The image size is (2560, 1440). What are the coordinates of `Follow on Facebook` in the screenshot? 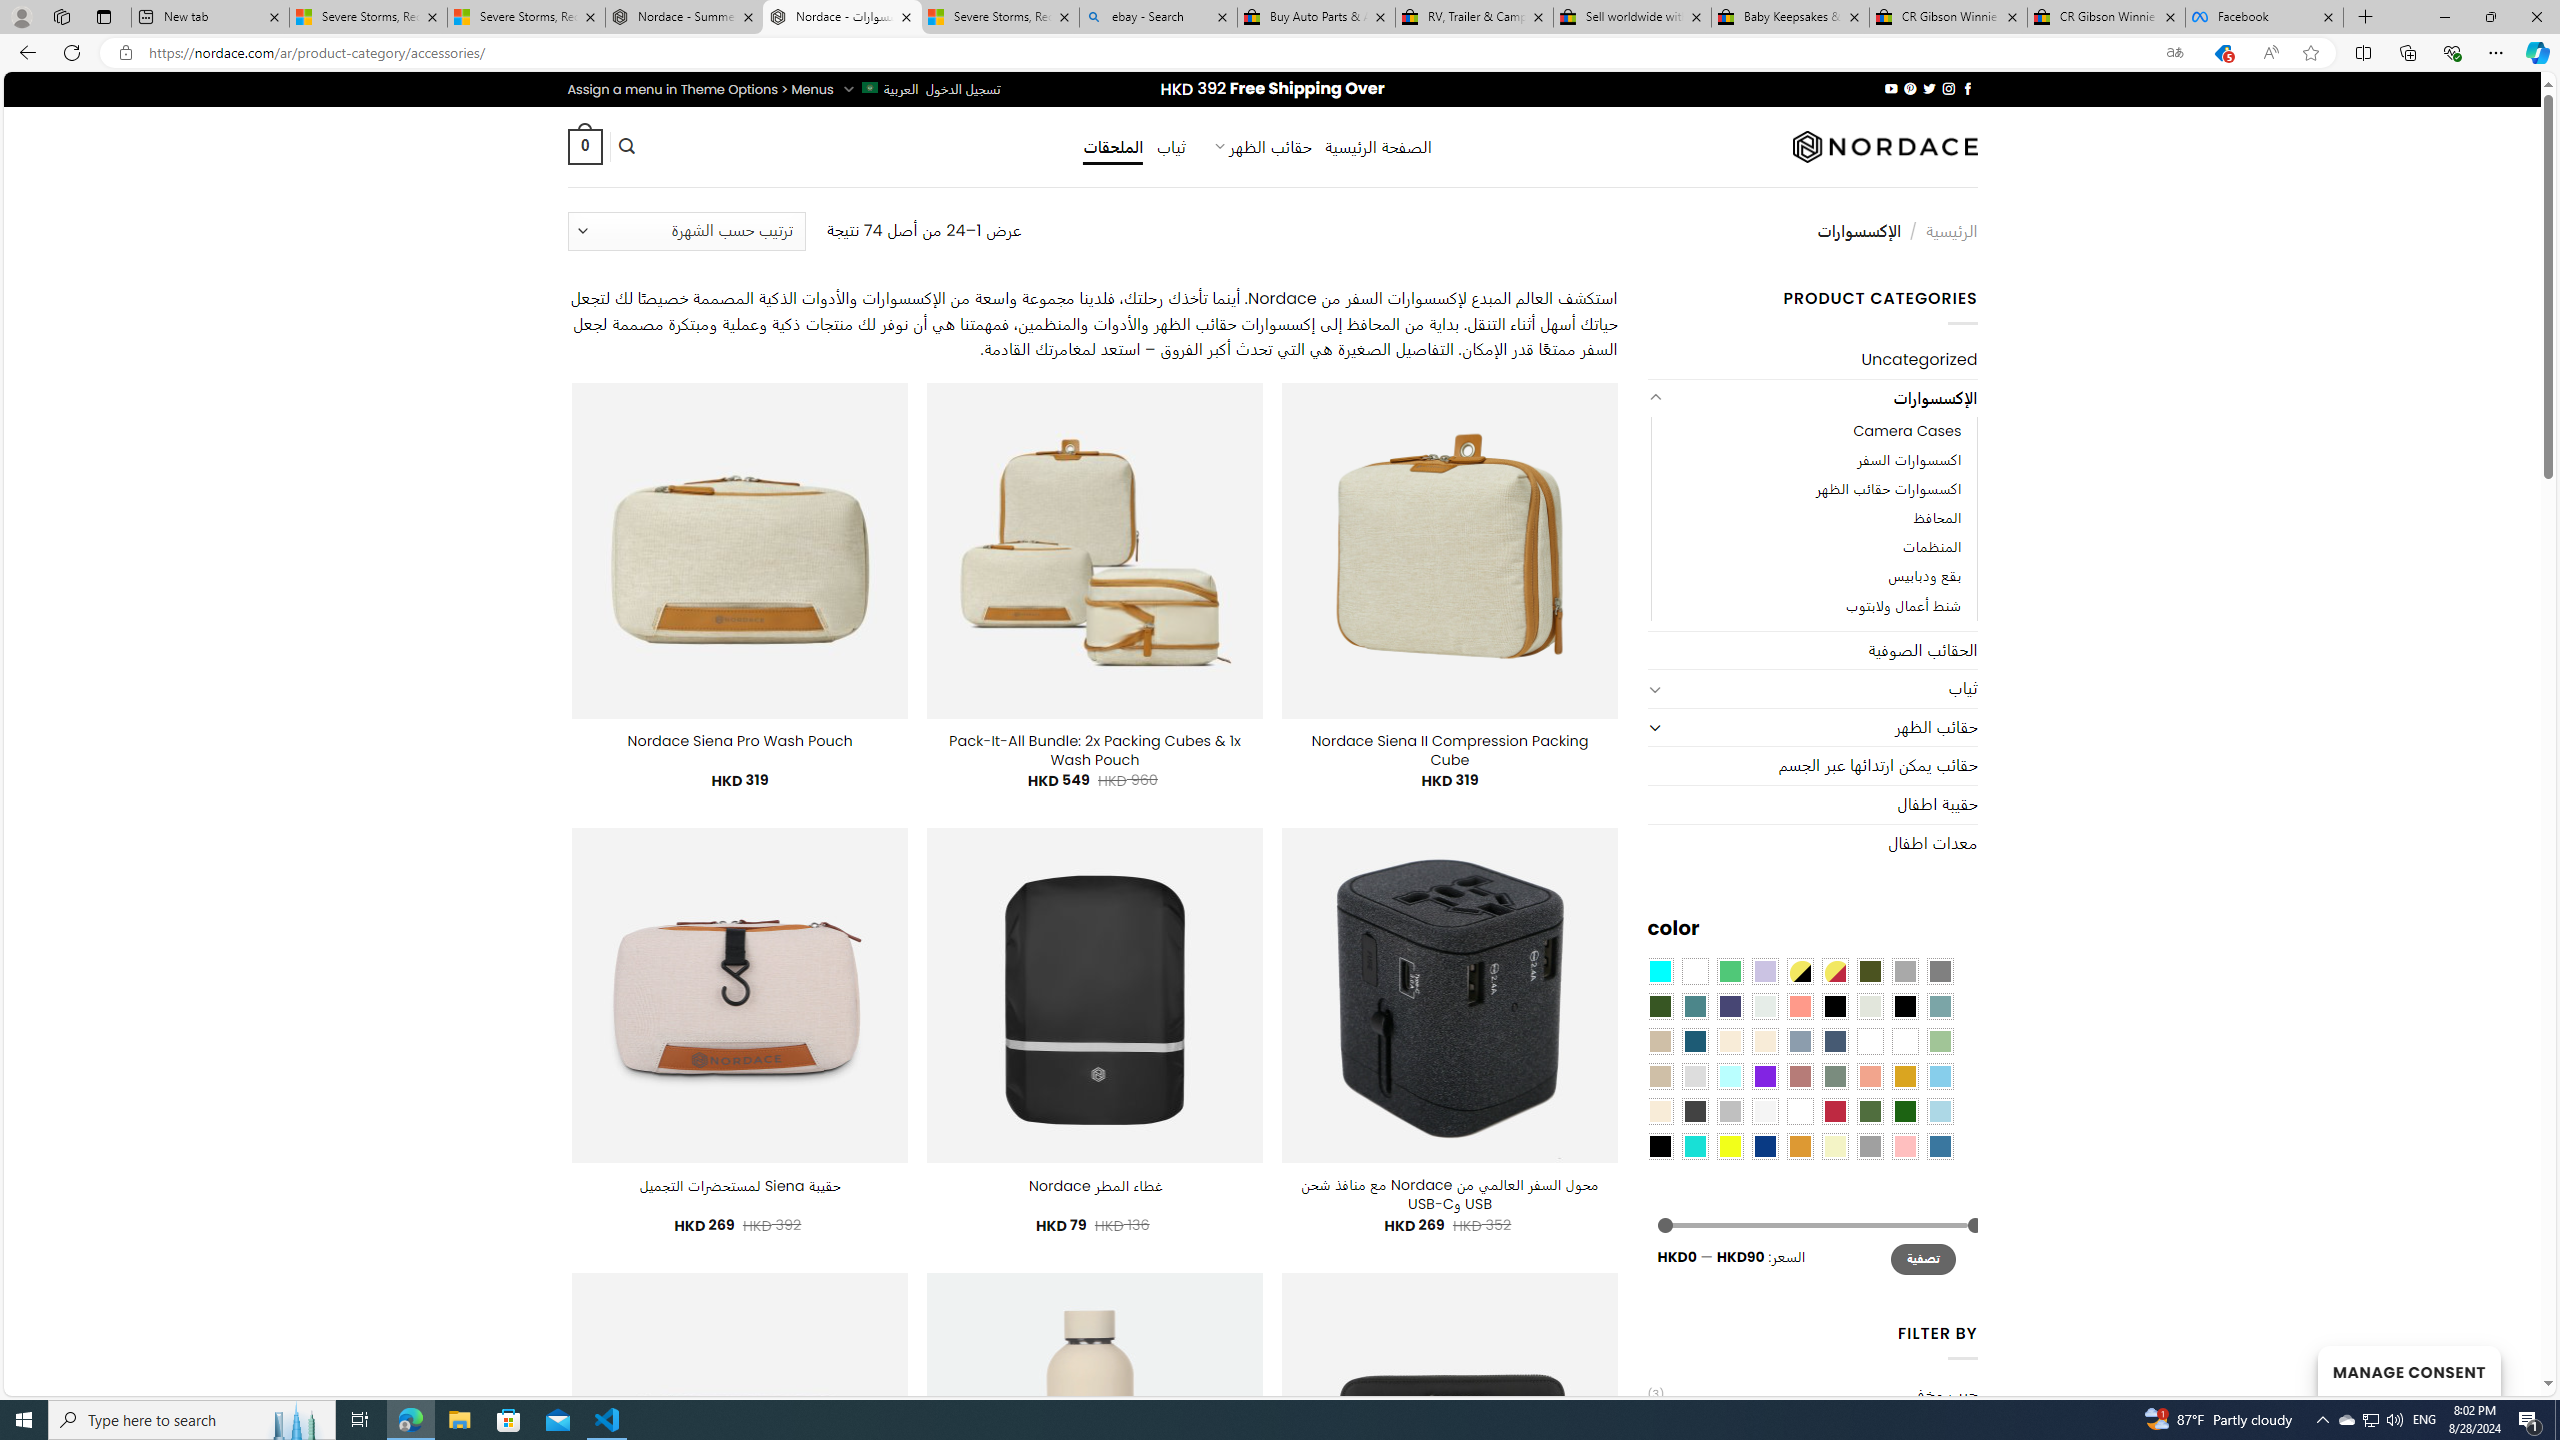 It's located at (1966, 88).